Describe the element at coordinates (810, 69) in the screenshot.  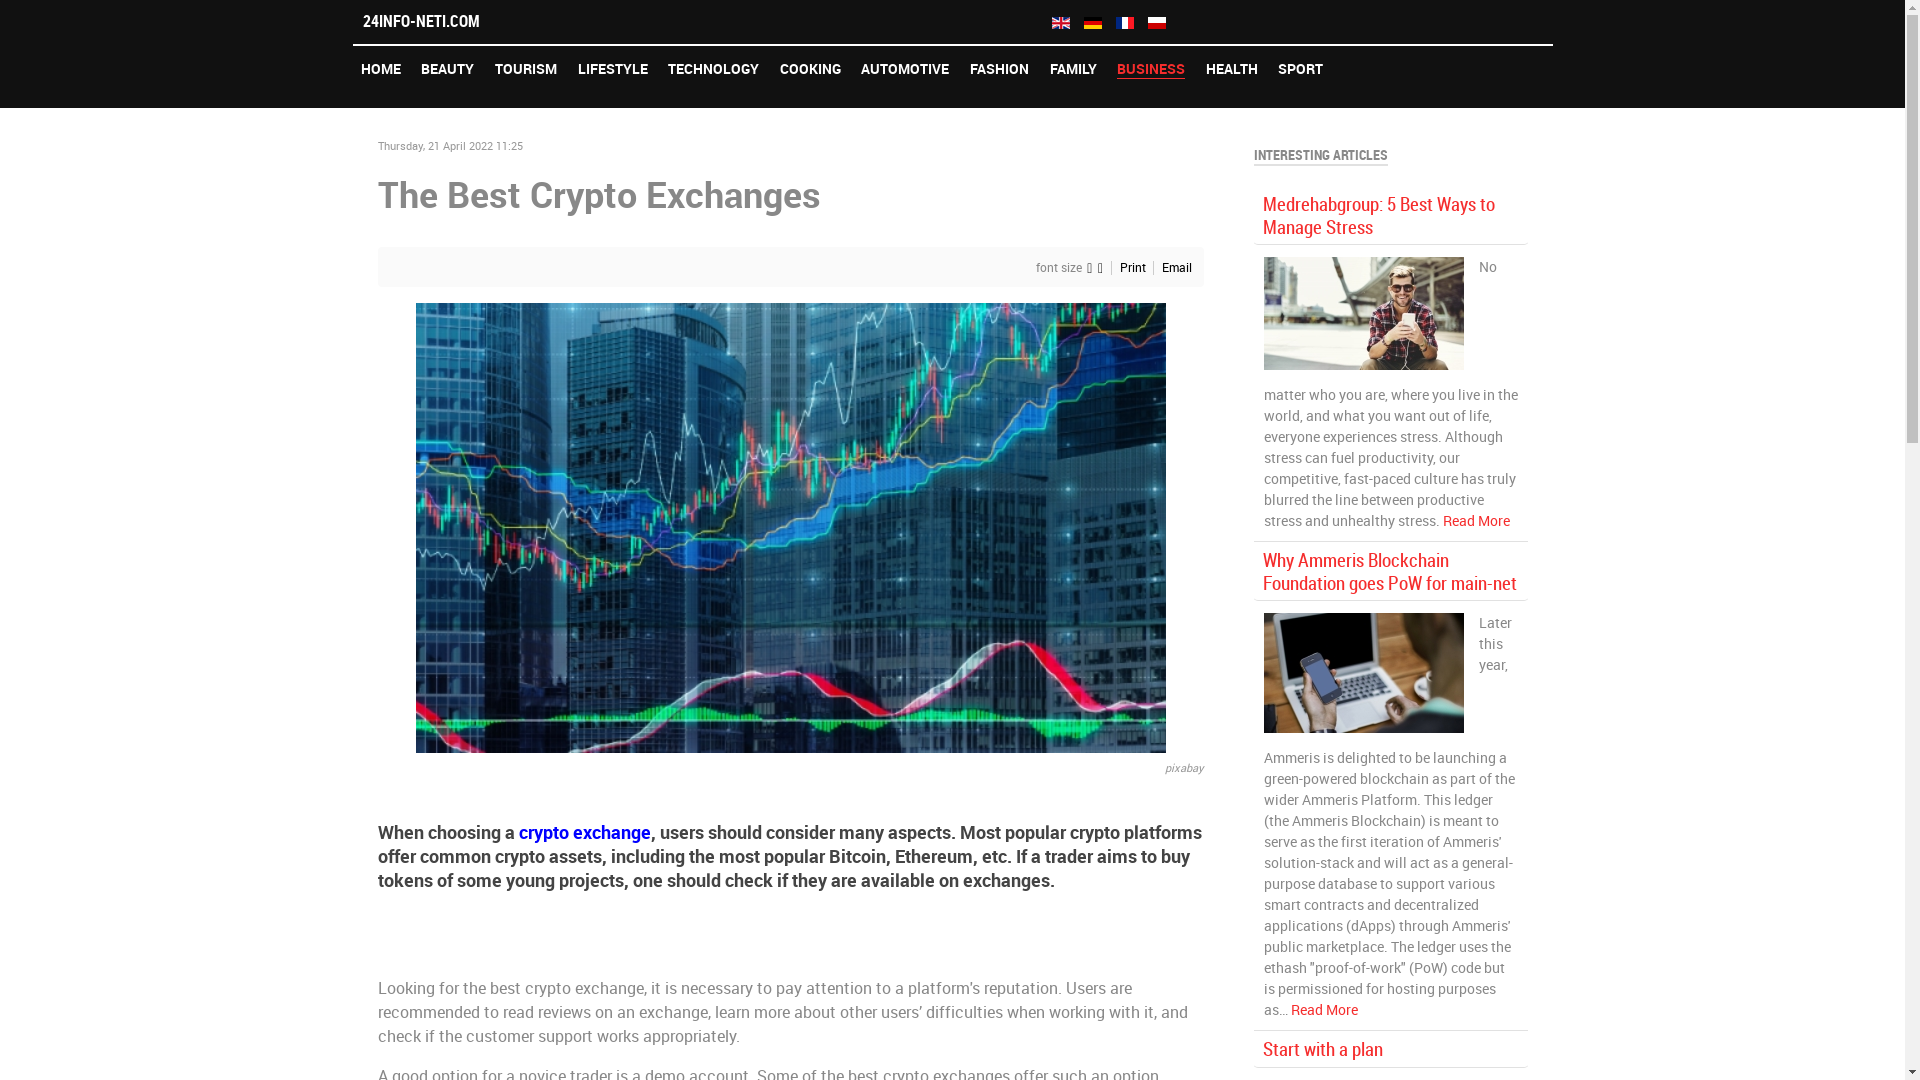
I see `COOKING` at that location.